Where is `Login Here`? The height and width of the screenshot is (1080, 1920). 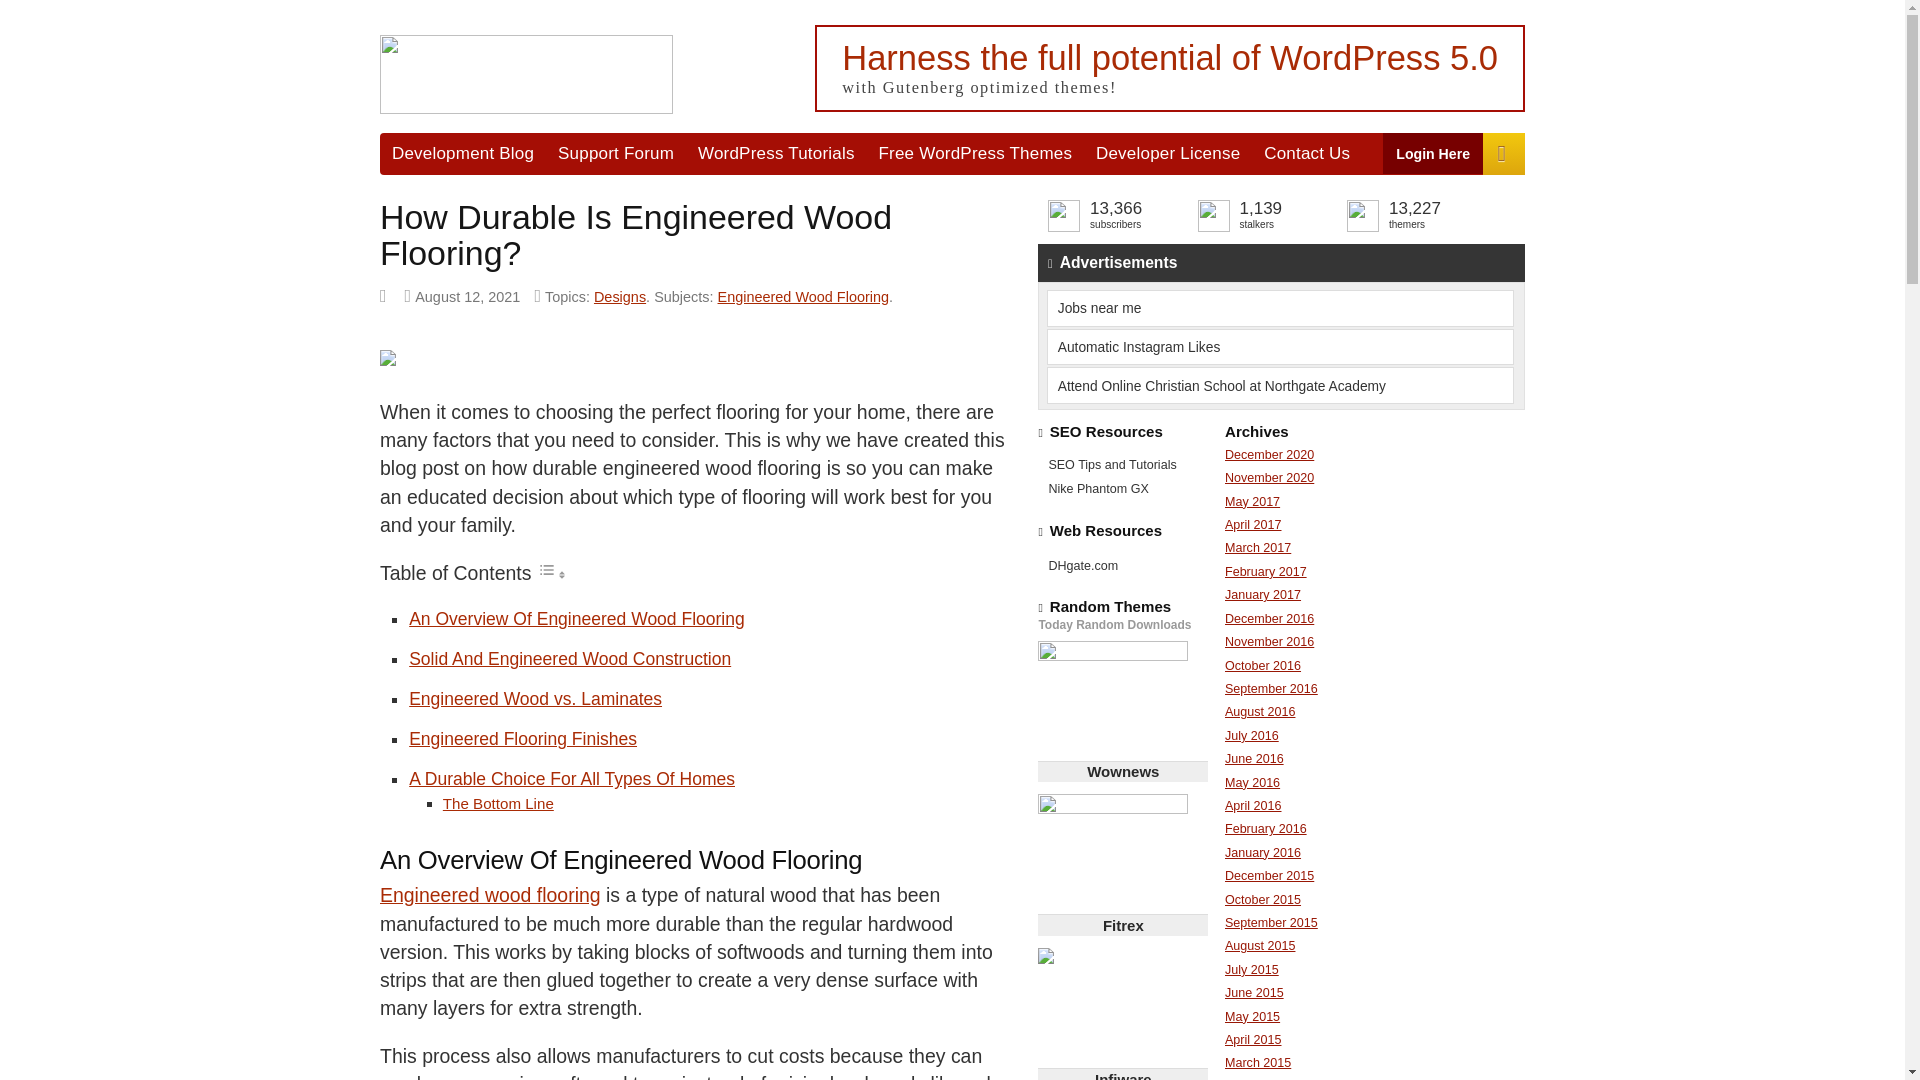
Login Here is located at coordinates (1433, 152).